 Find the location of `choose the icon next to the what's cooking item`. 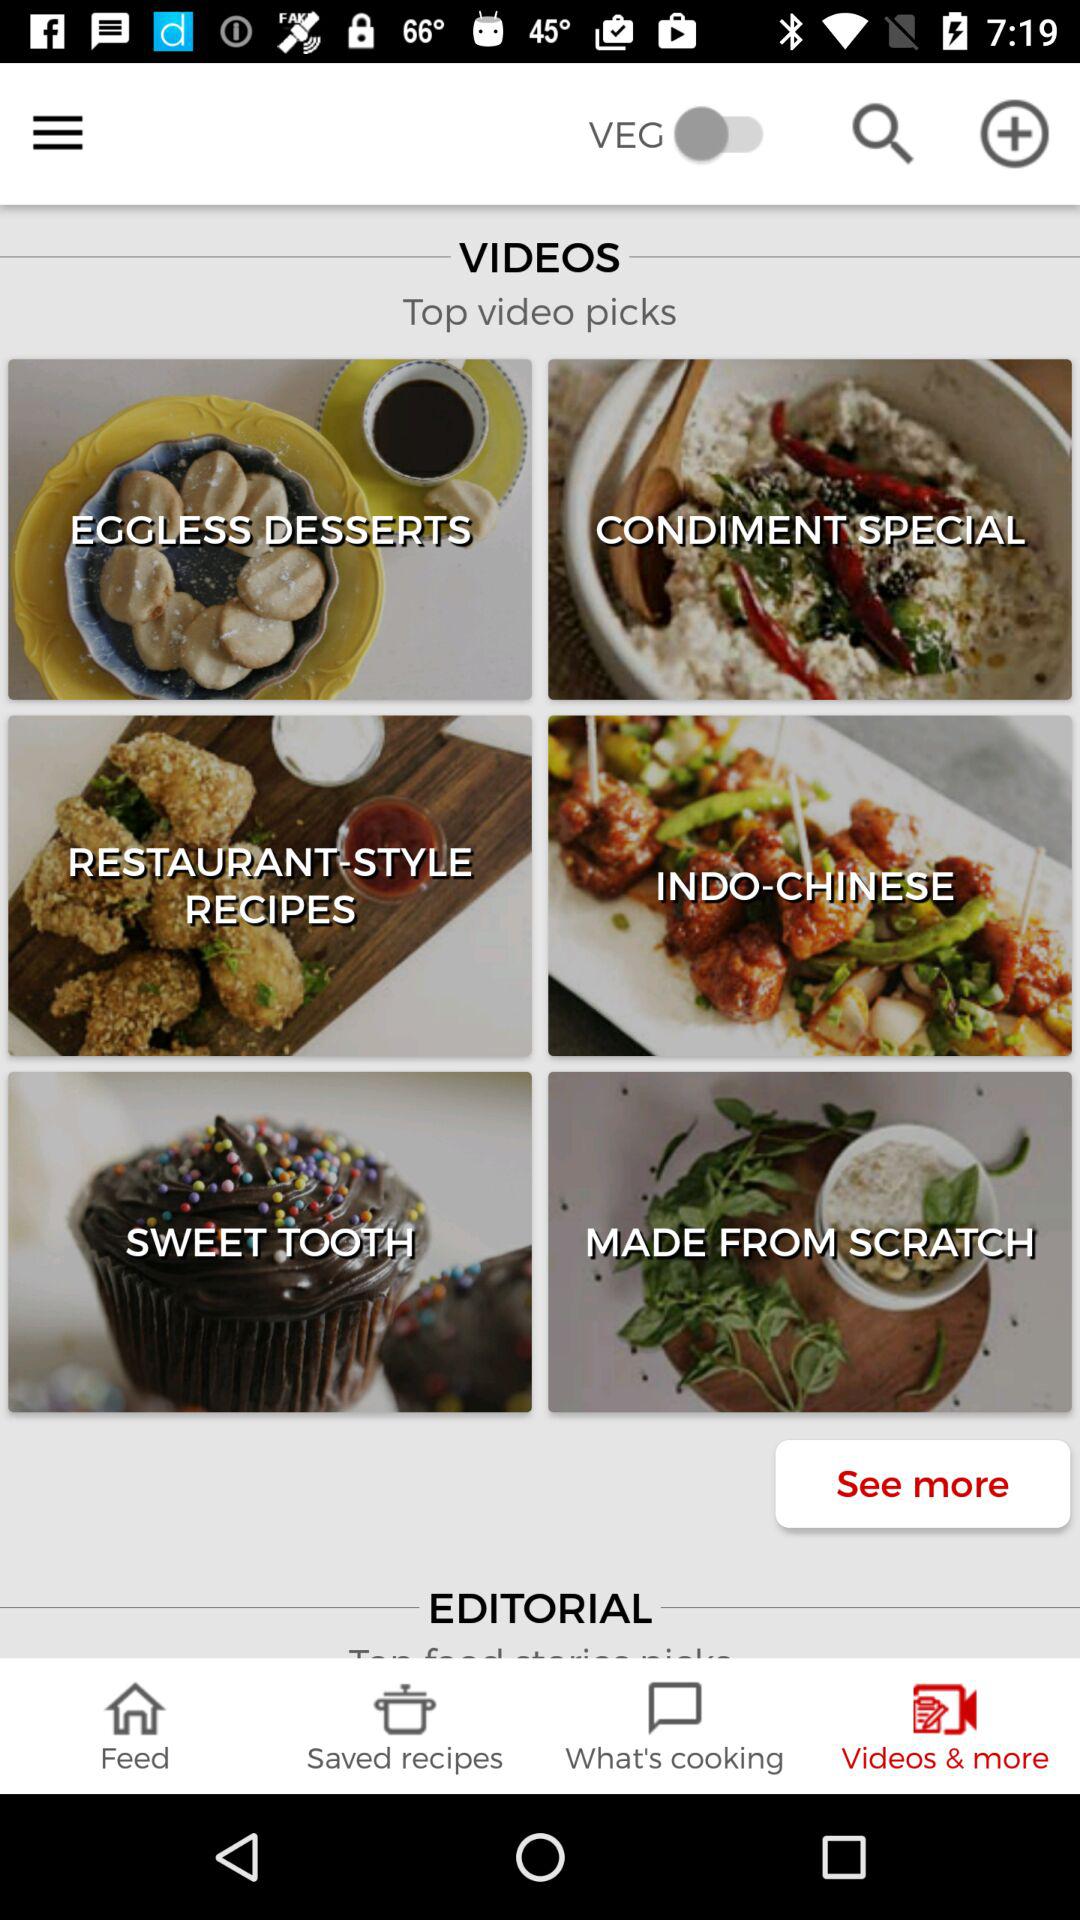

choose the icon next to the what's cooking item is located at coordinates (405, 1726).